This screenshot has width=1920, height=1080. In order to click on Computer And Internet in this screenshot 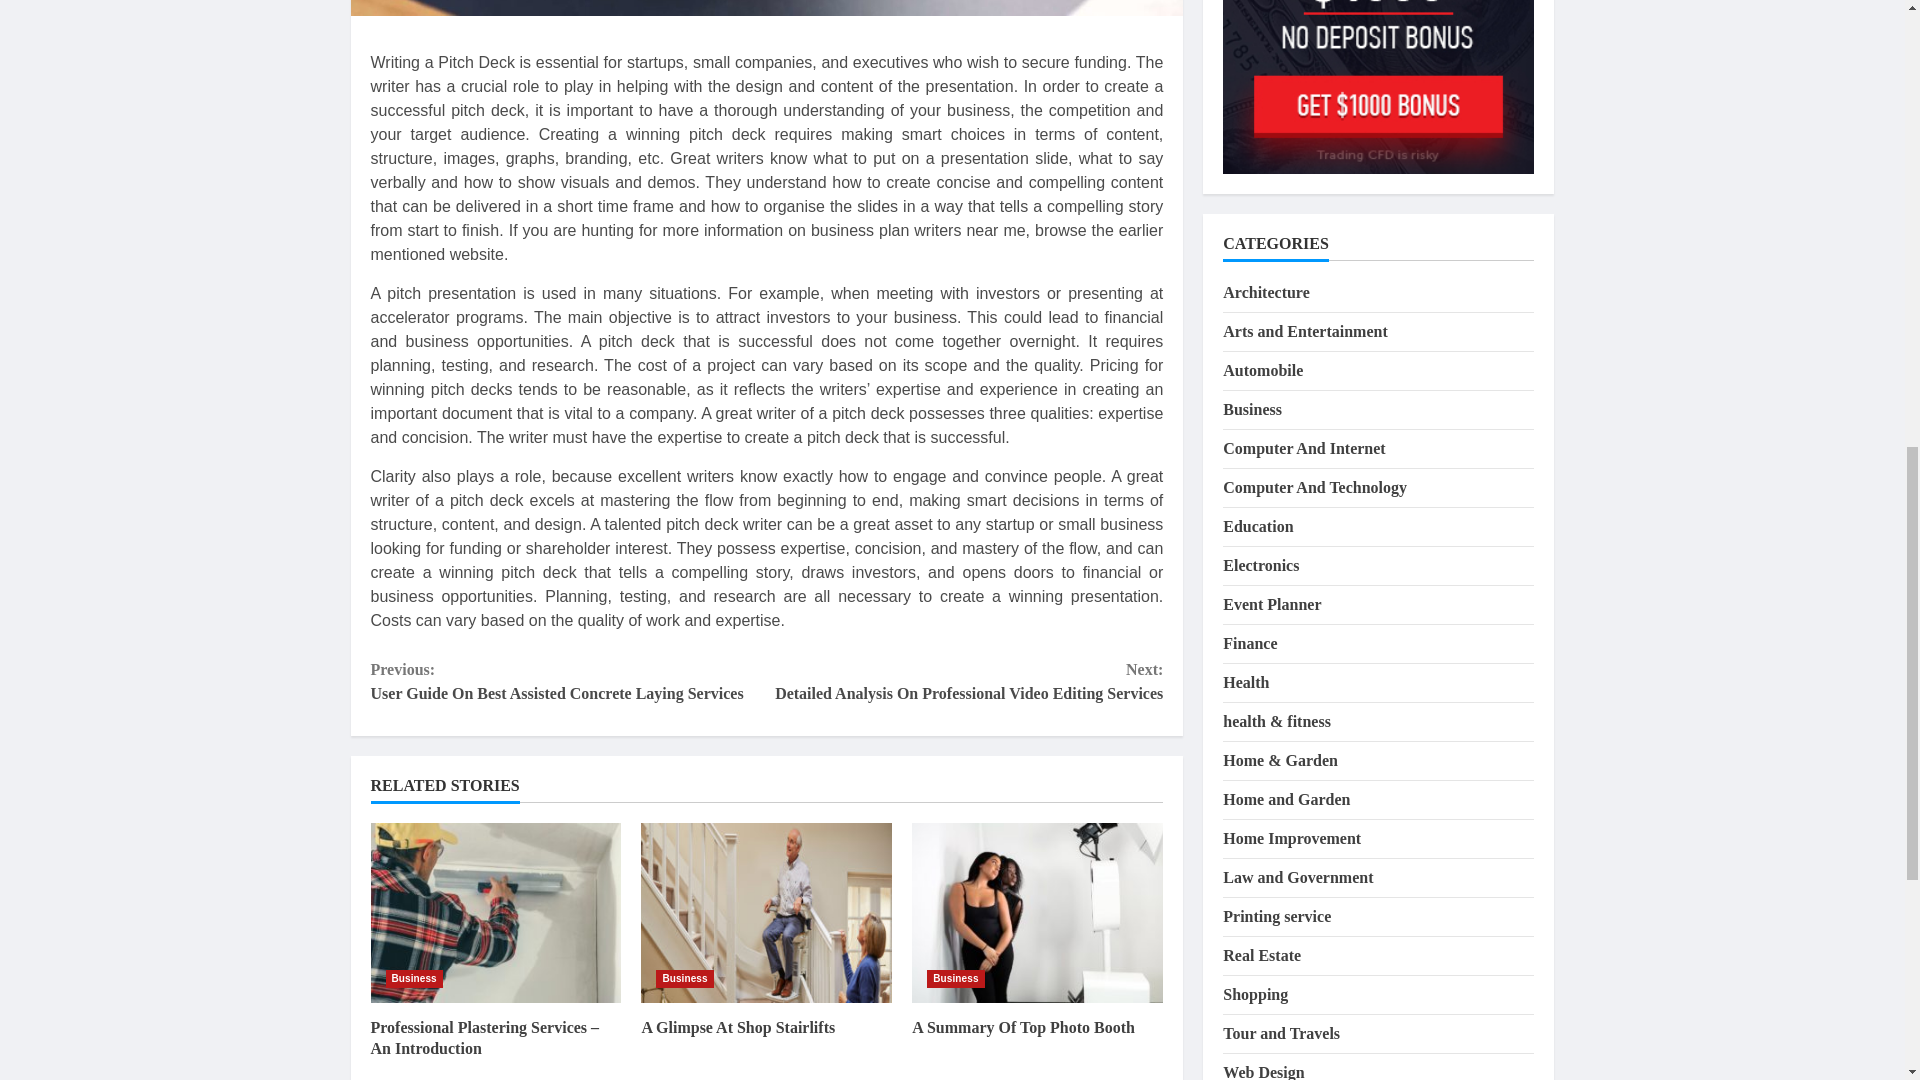, I will do `click(1304, 280)`.